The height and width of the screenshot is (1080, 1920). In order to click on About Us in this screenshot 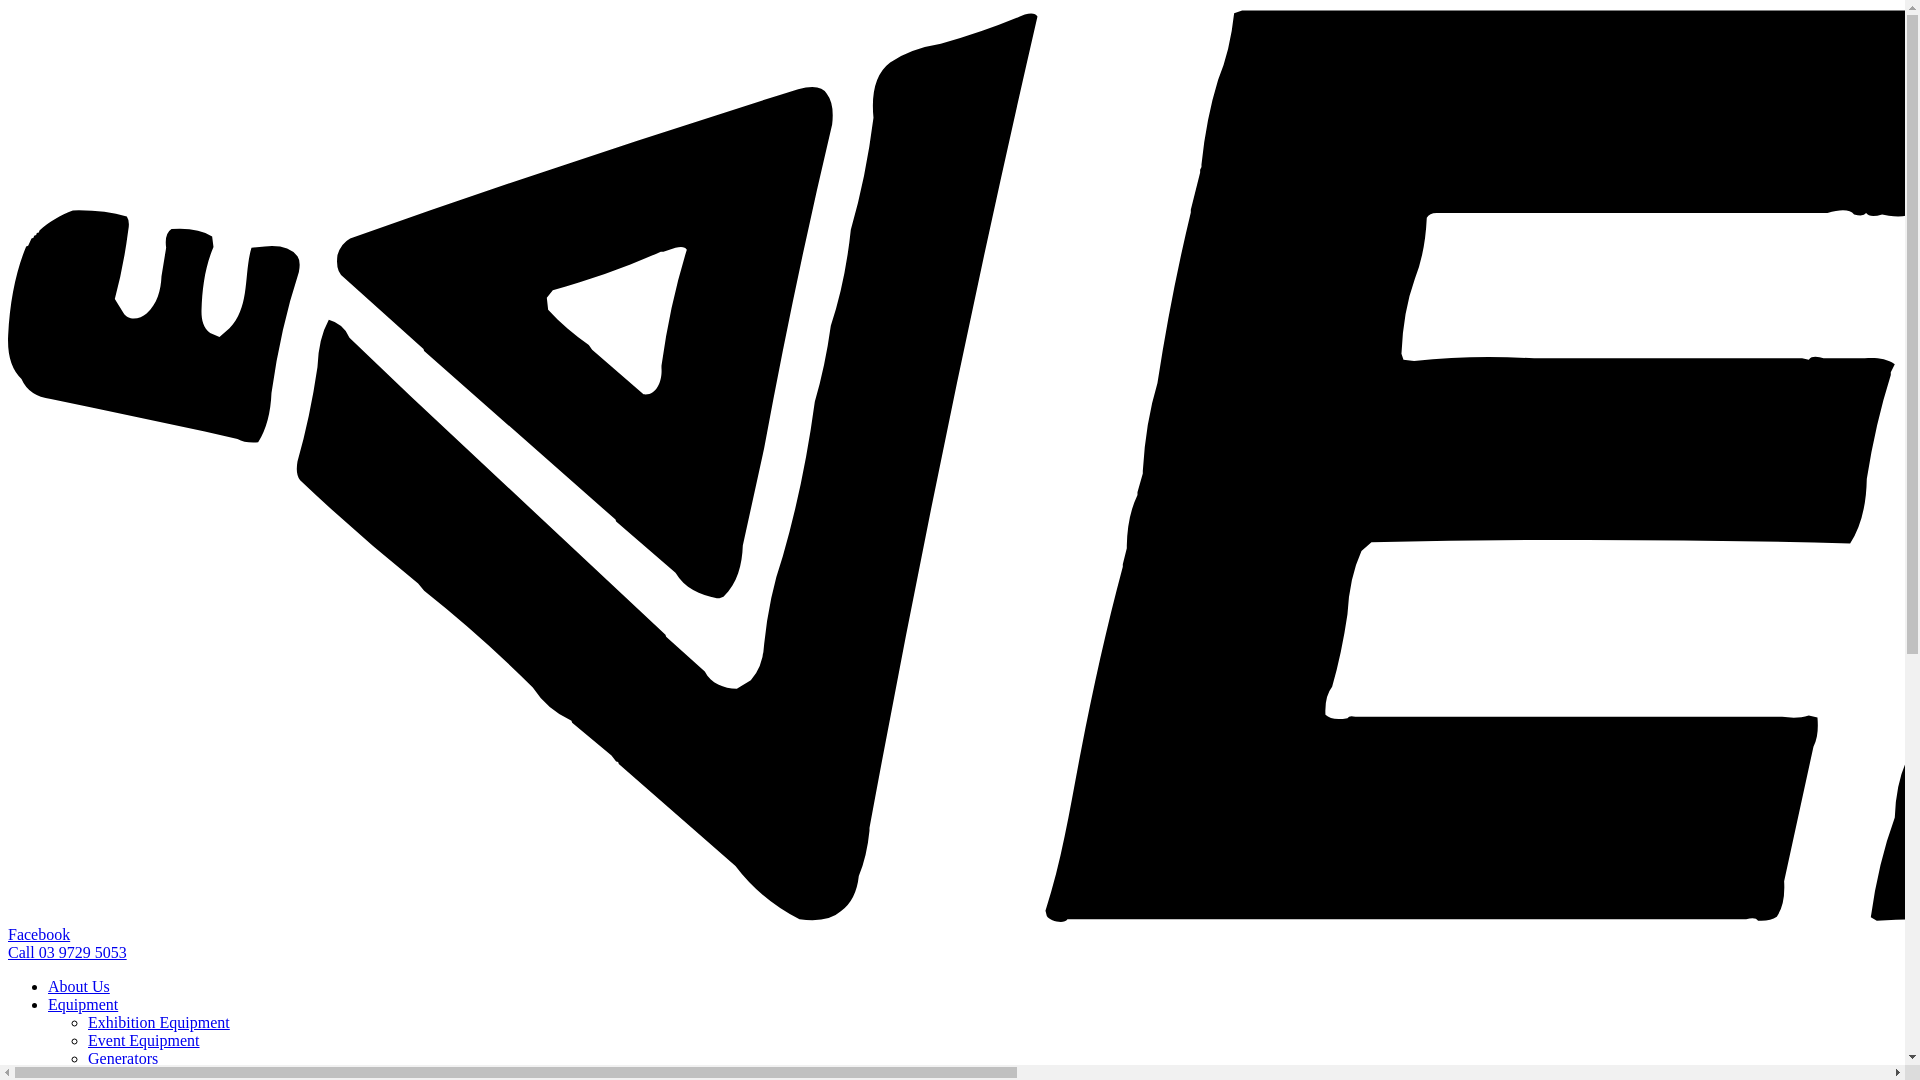, I will do `click(79, 986)`.